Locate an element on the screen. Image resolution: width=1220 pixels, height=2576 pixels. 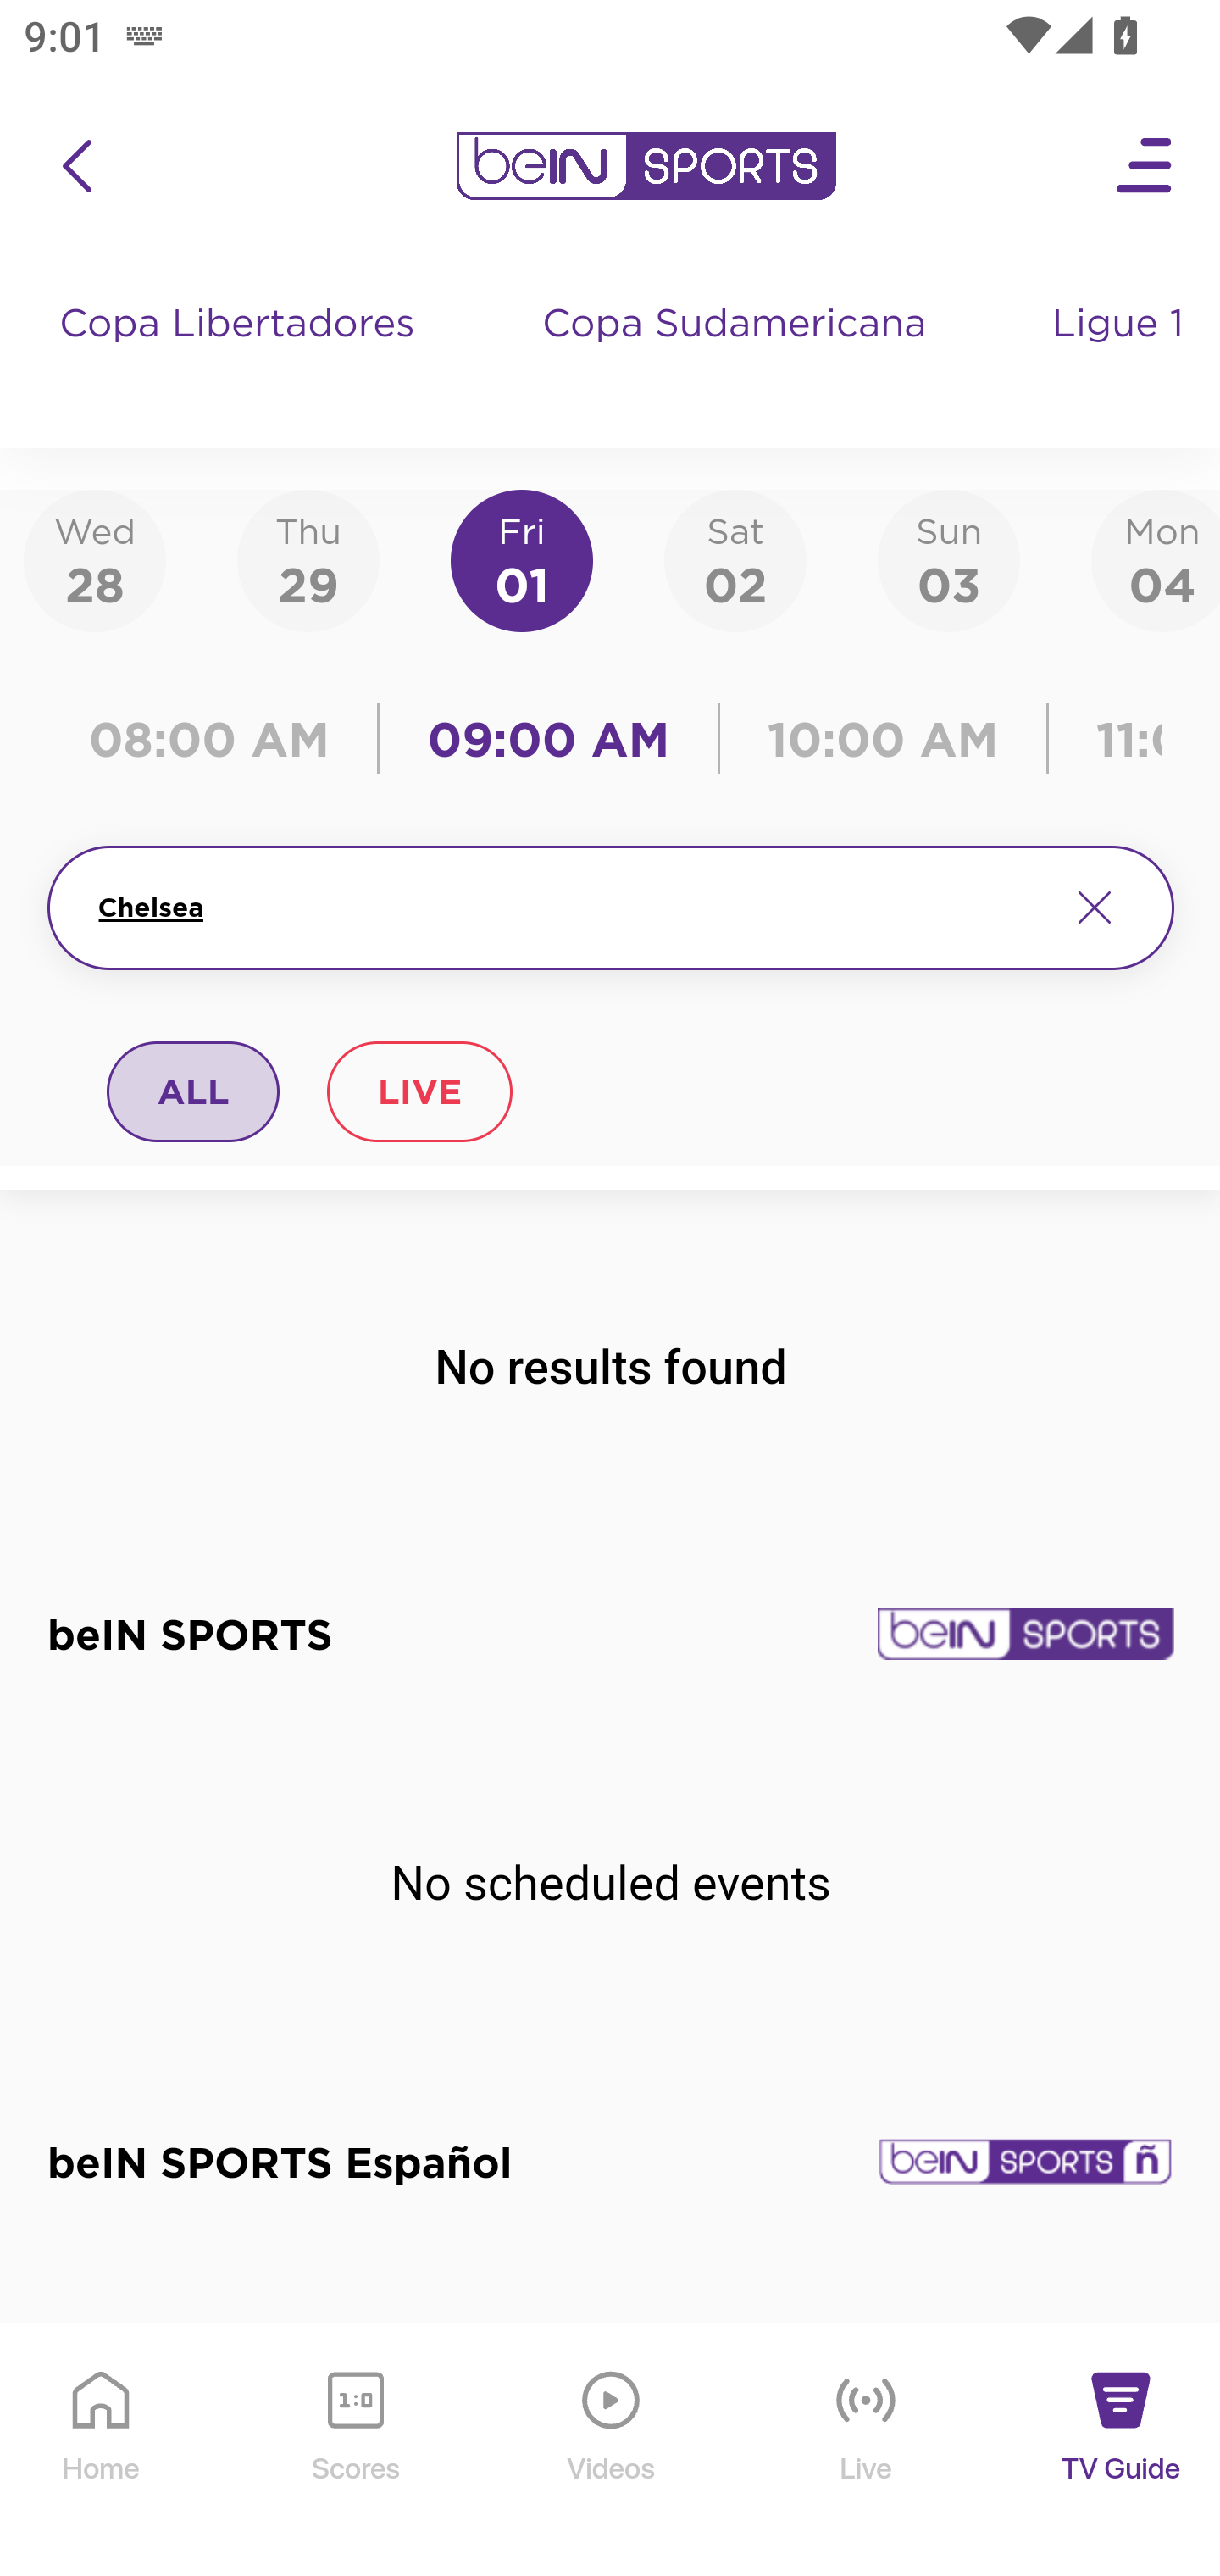
TV Guide TV Guide Icon TV Guide is located at coordinates (1122, 2451).